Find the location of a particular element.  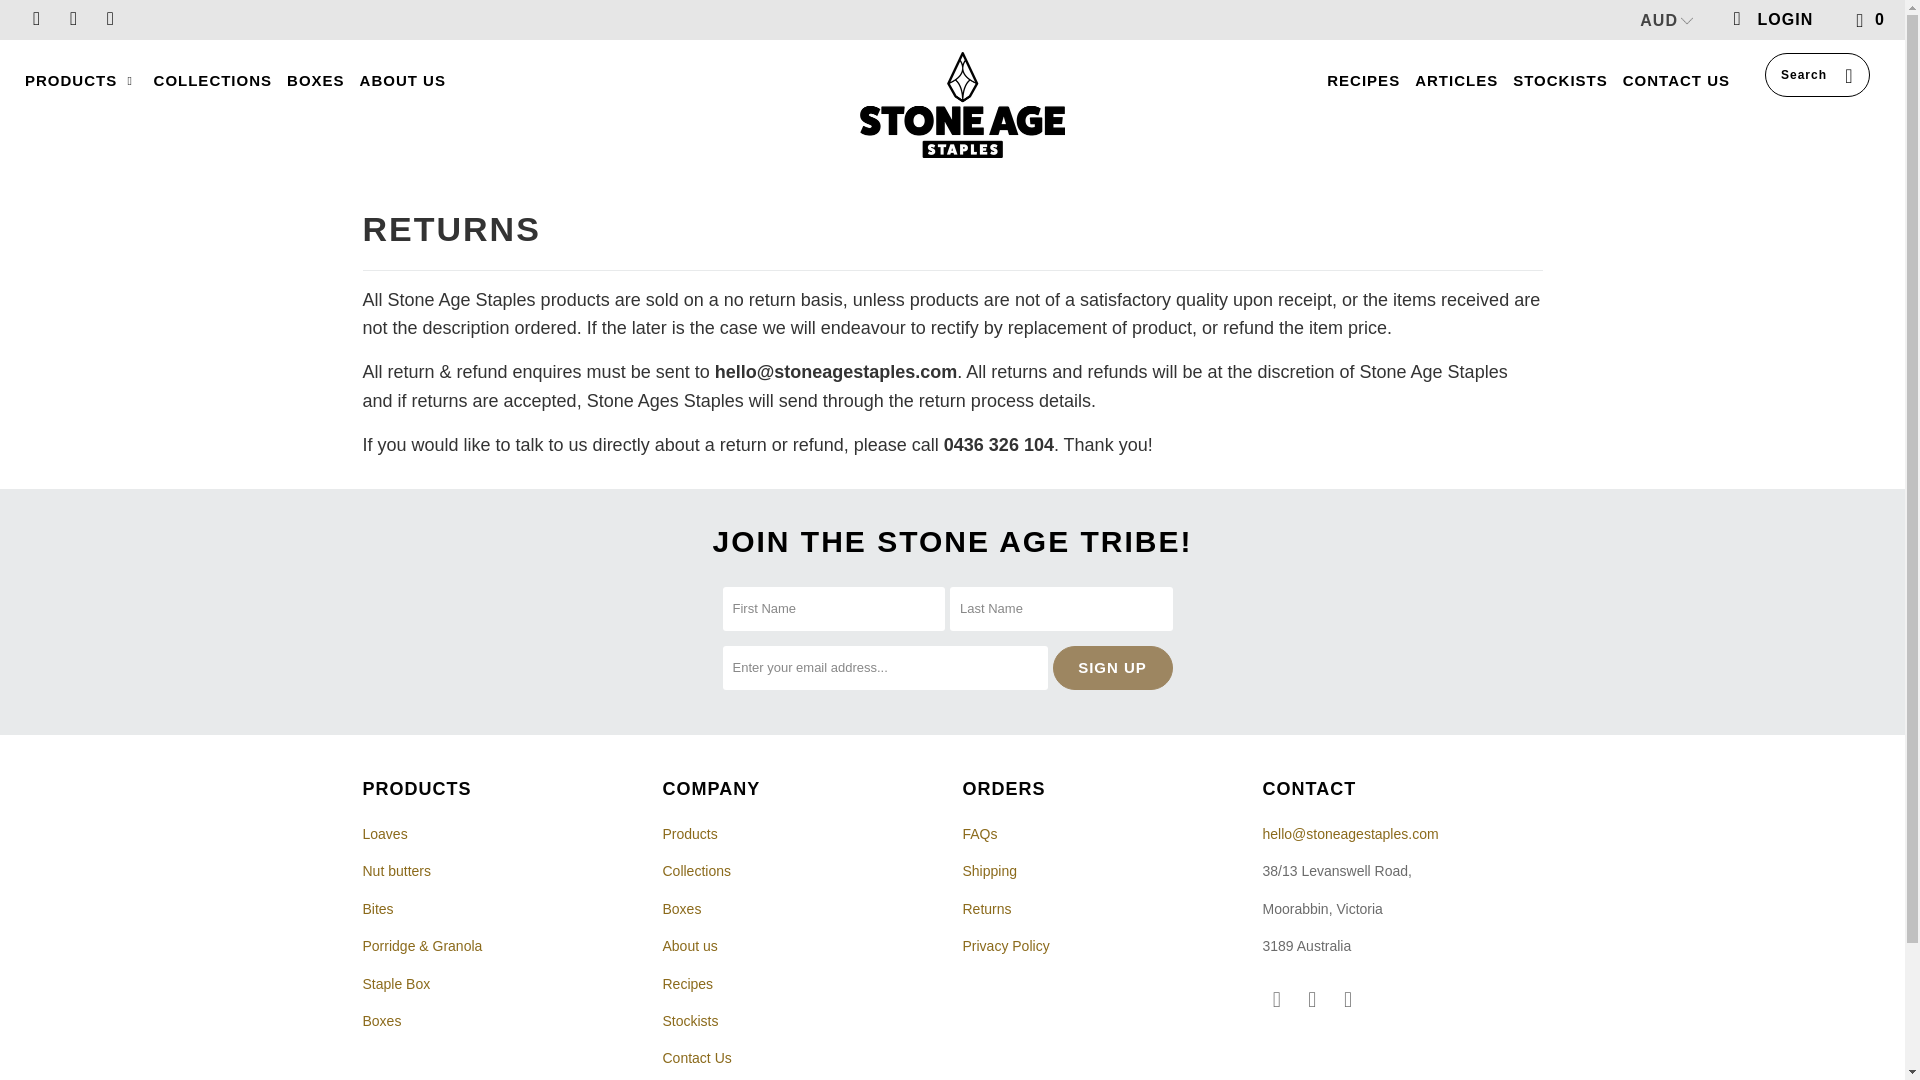

COLLECTIONS is located at coordinates (212, 82).